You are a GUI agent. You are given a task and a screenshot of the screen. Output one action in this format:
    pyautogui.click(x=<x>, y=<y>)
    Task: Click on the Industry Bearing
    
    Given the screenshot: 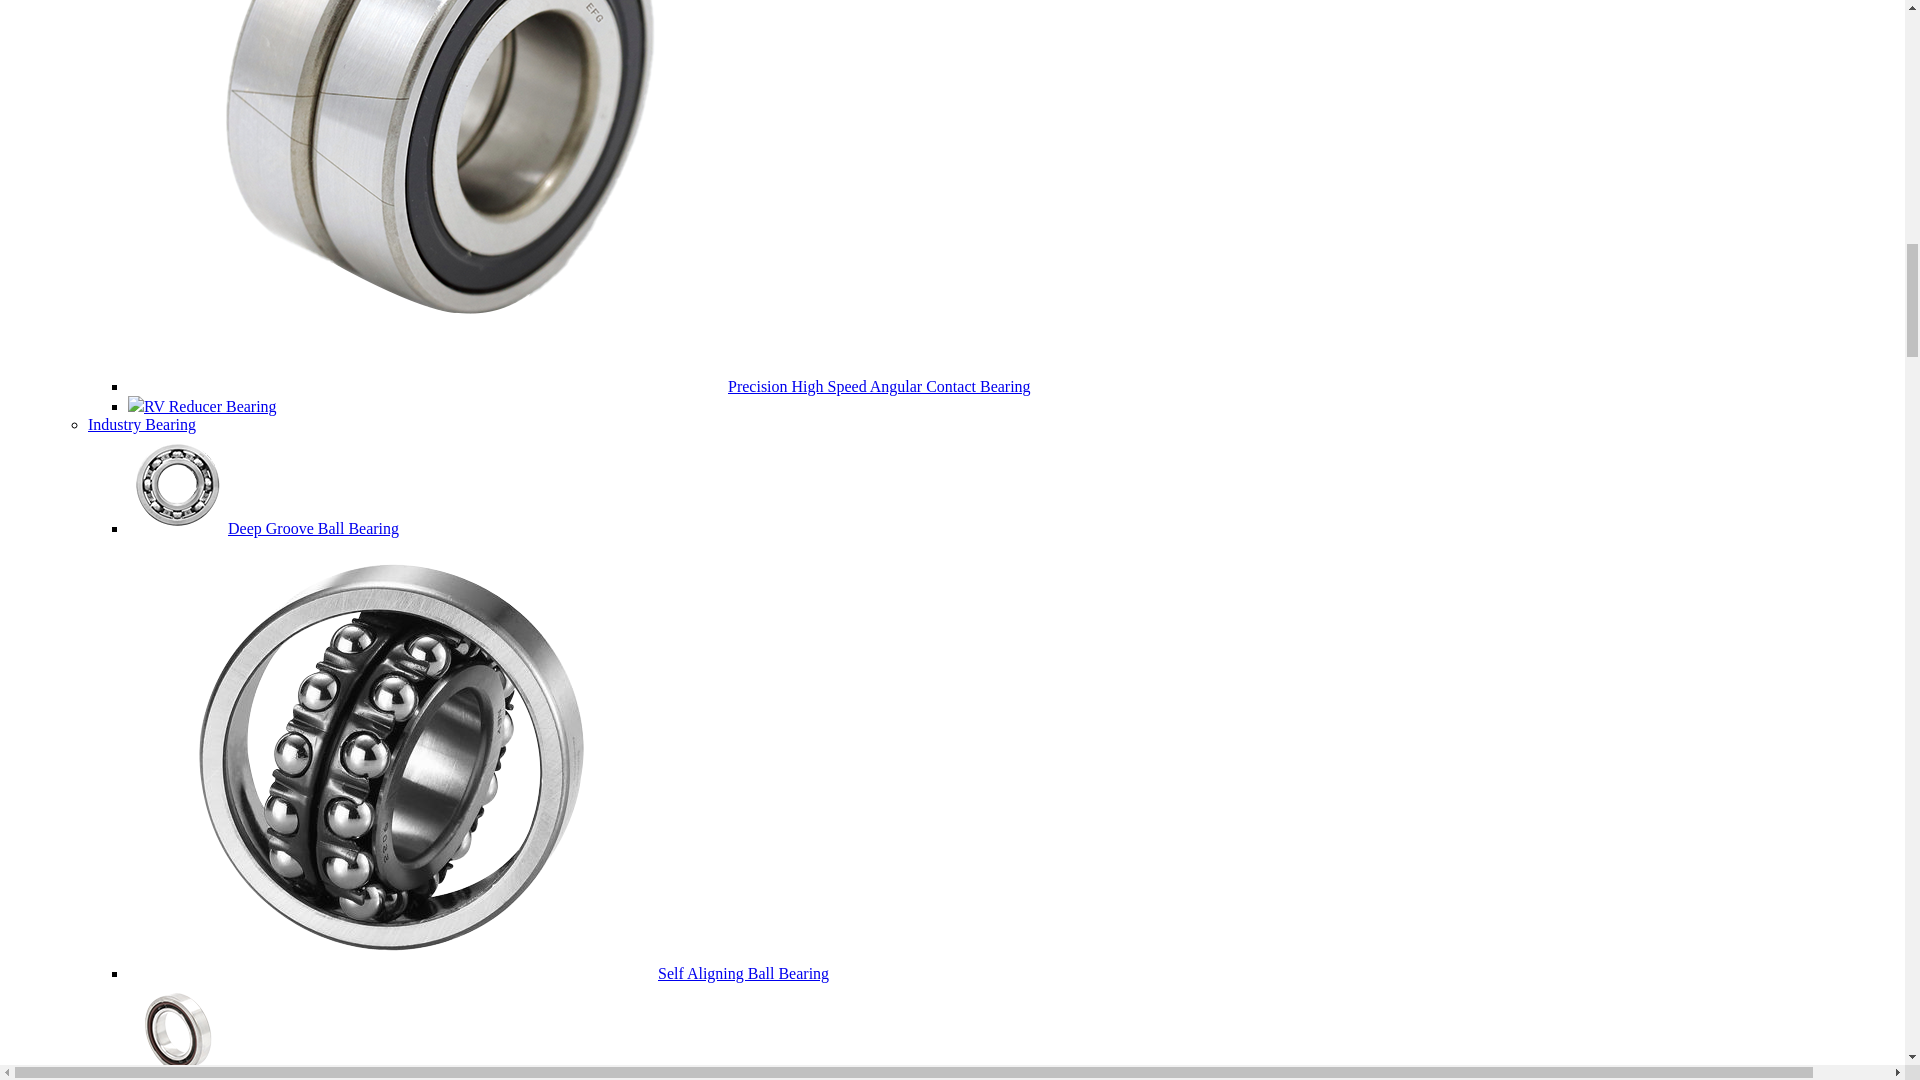 What is the action you would take?
    pyautogui.click(x=142, y=424)
    